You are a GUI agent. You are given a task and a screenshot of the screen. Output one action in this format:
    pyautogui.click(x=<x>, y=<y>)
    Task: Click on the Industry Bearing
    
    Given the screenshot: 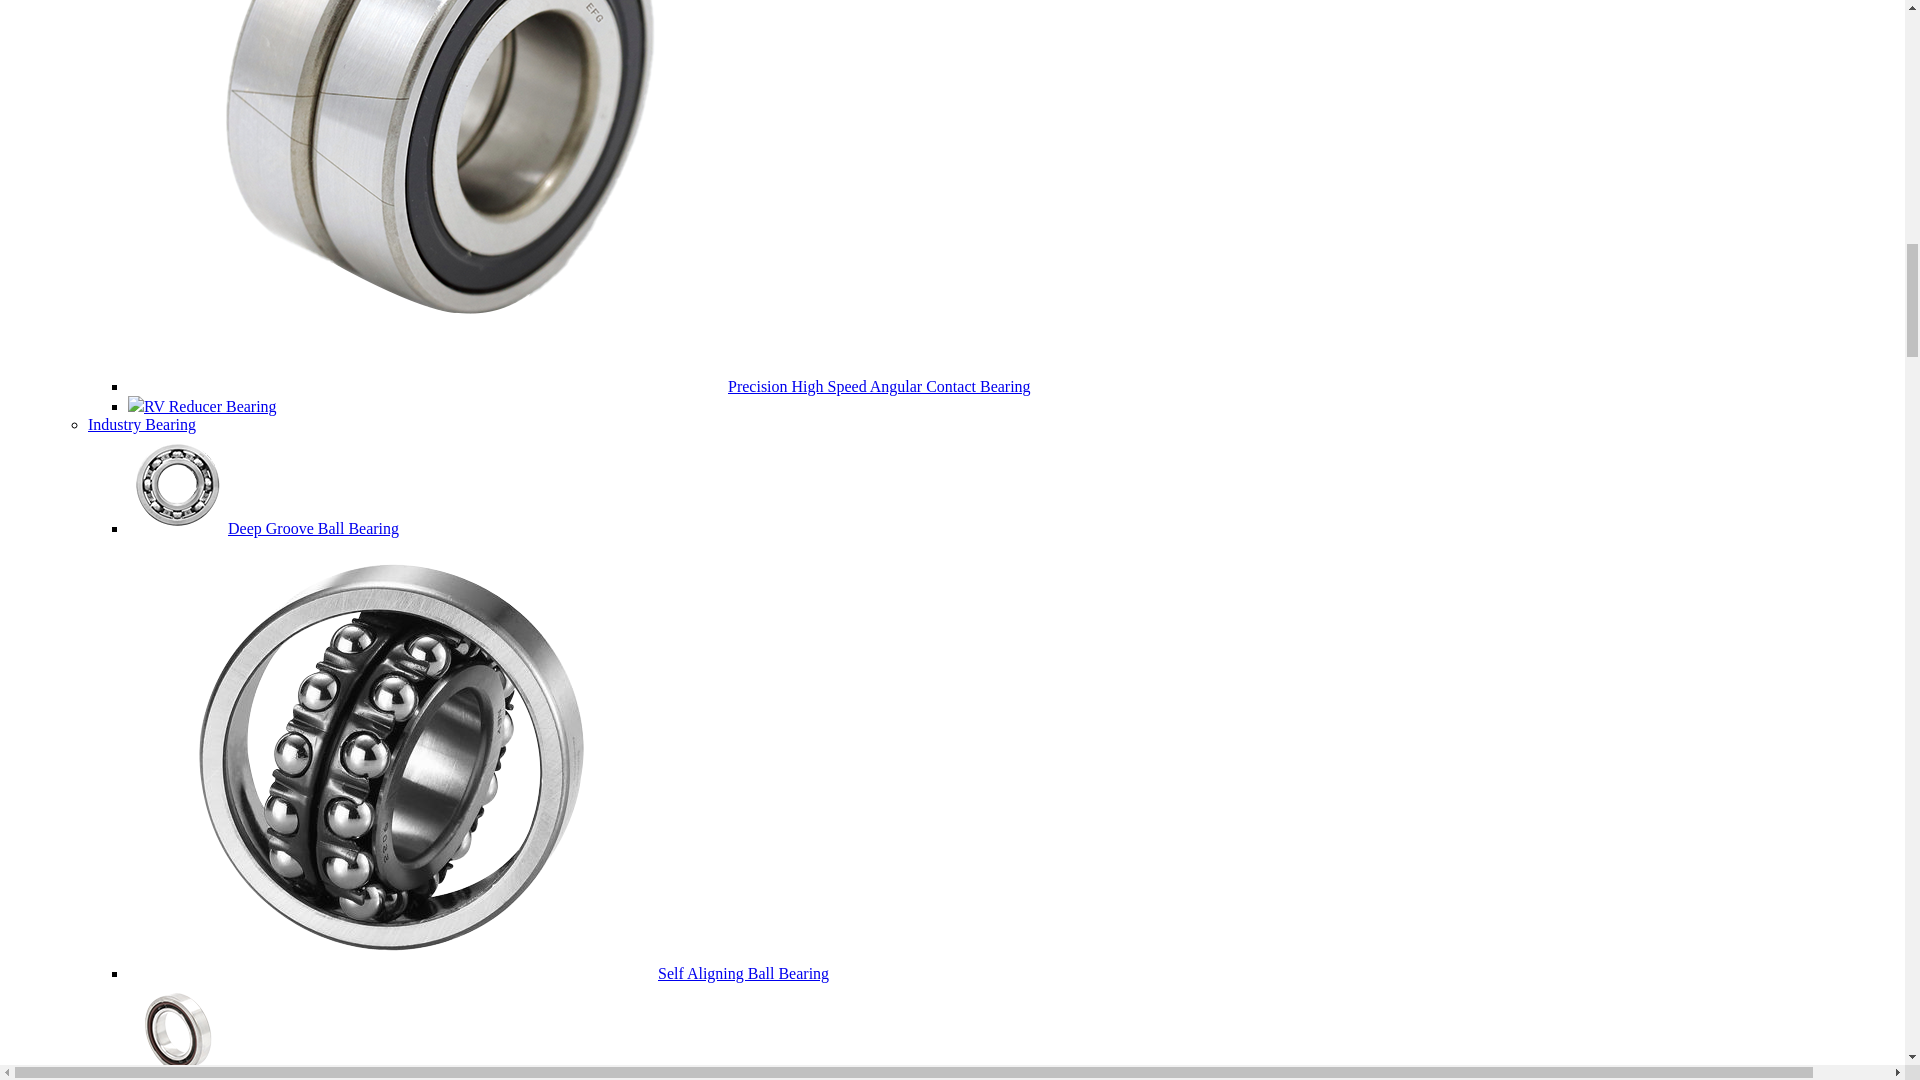 What is the action you would take?
    pyautogui.click(x=142, y=424)
    